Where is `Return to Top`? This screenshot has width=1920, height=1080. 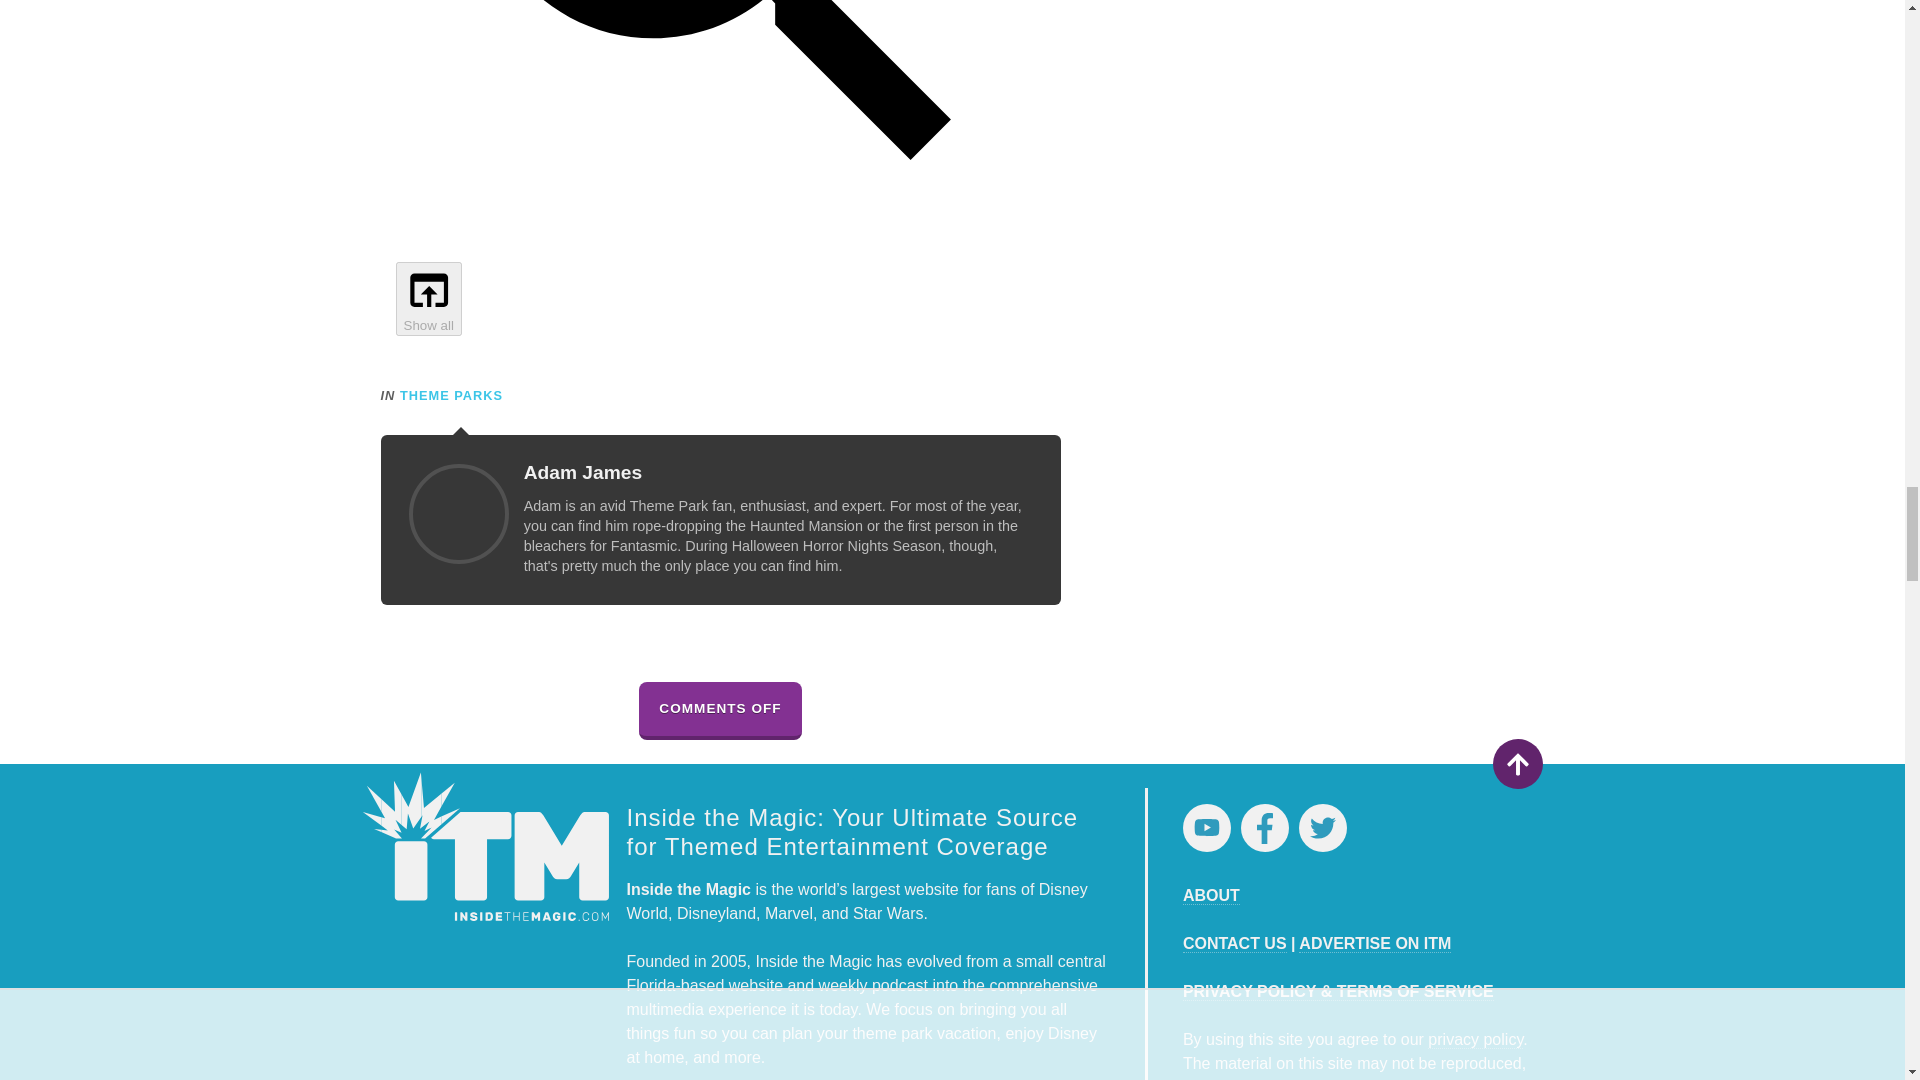
Return to Top is located at coordinates (1516, 764).